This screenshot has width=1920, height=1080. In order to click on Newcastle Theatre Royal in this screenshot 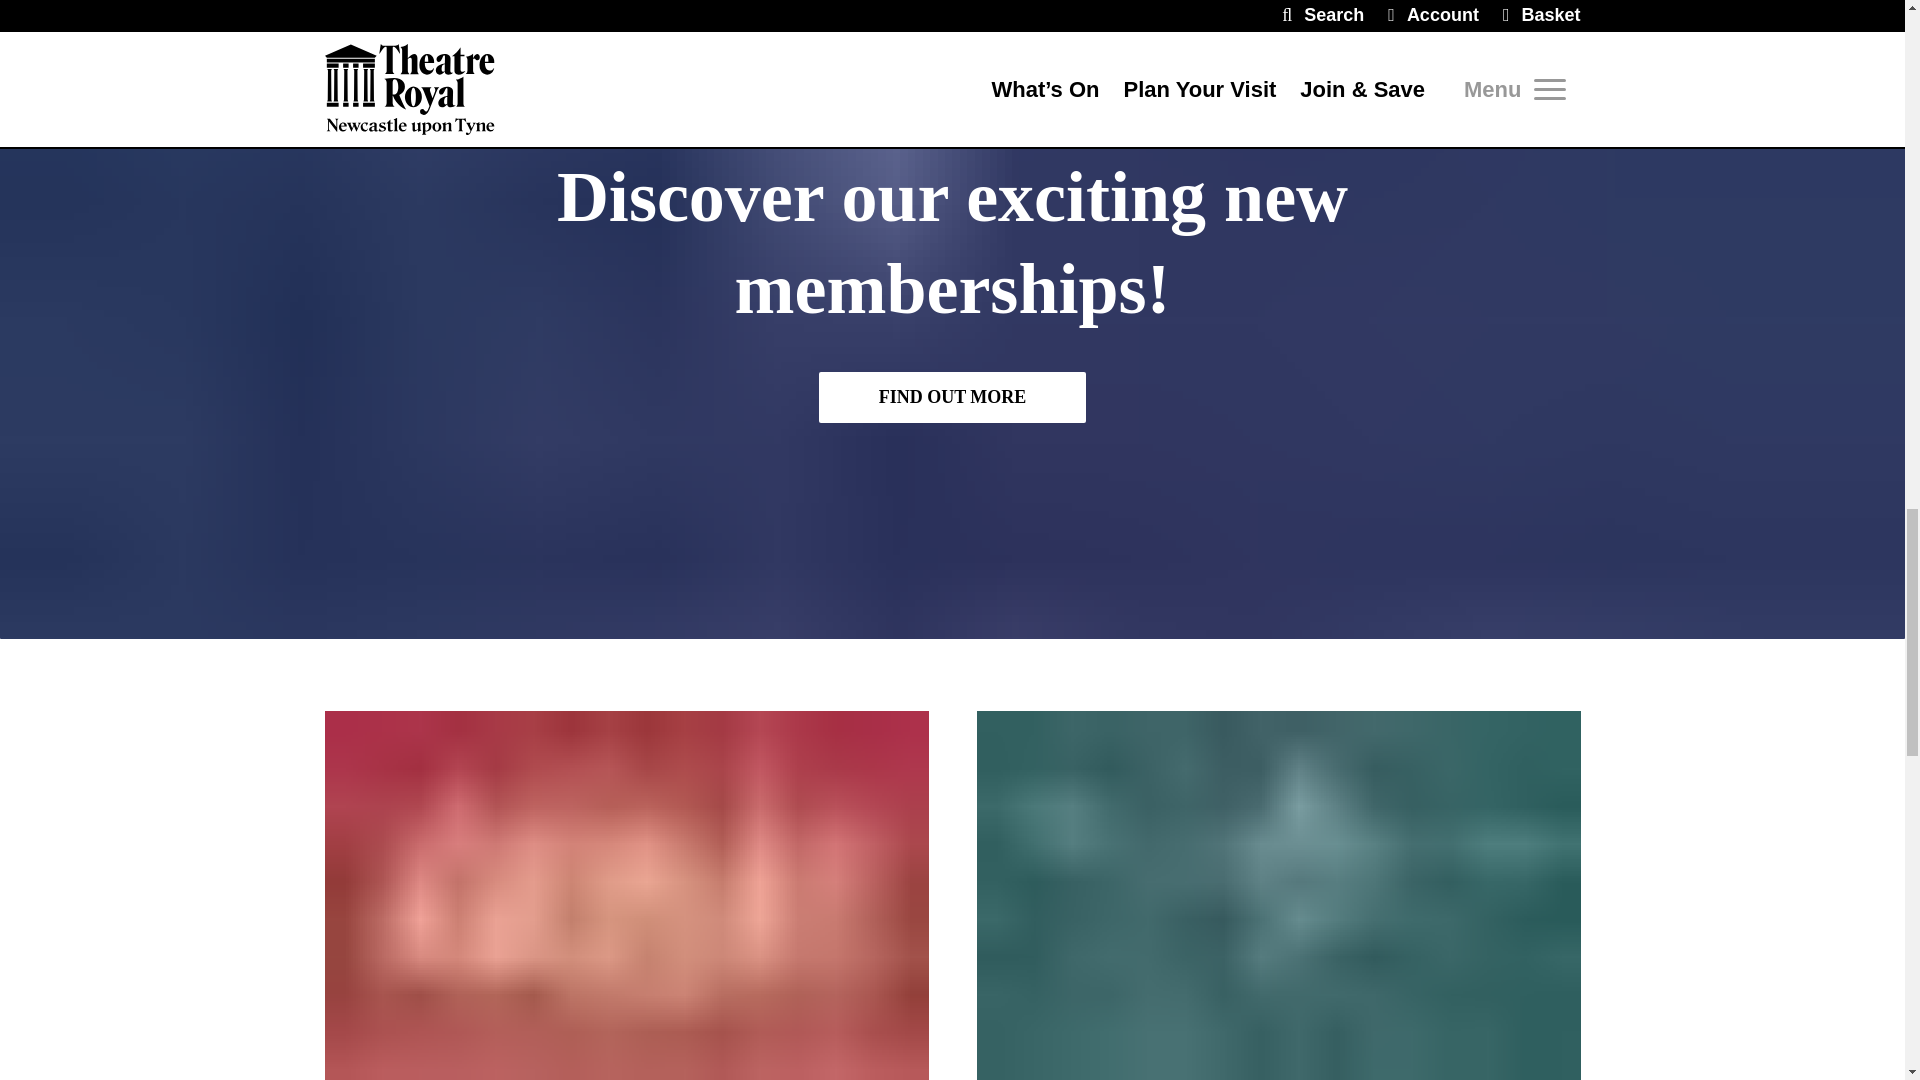, I will do `click(1278, 895)`.